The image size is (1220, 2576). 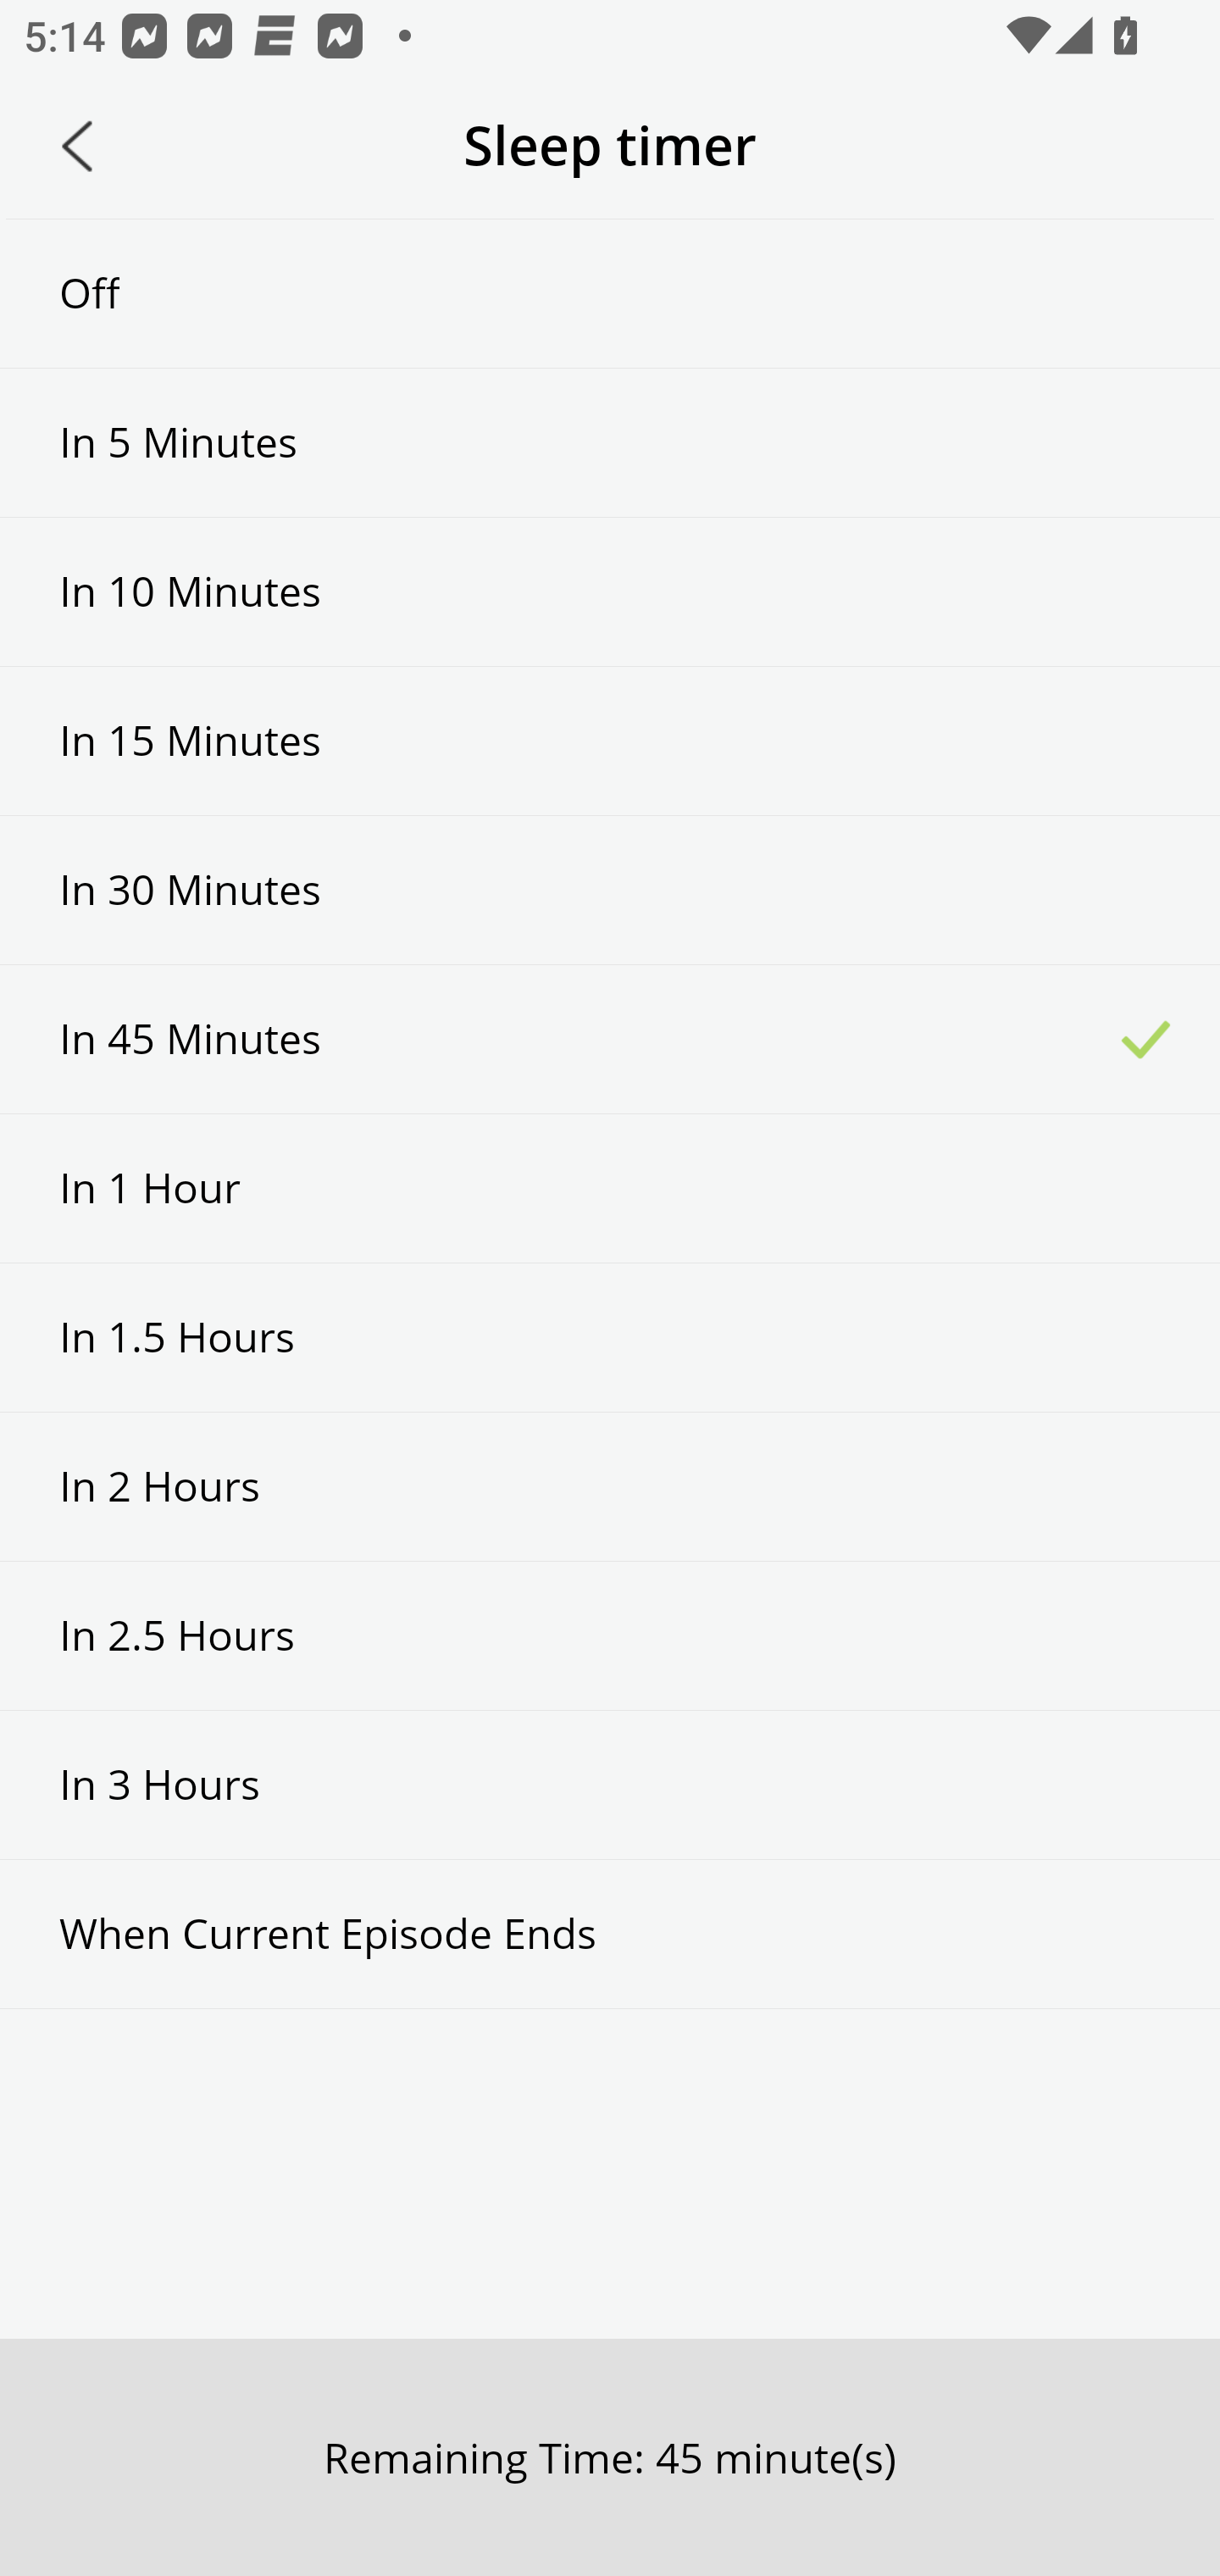 I want to click on In 45 Minutes, so click(x=610, y=1039).